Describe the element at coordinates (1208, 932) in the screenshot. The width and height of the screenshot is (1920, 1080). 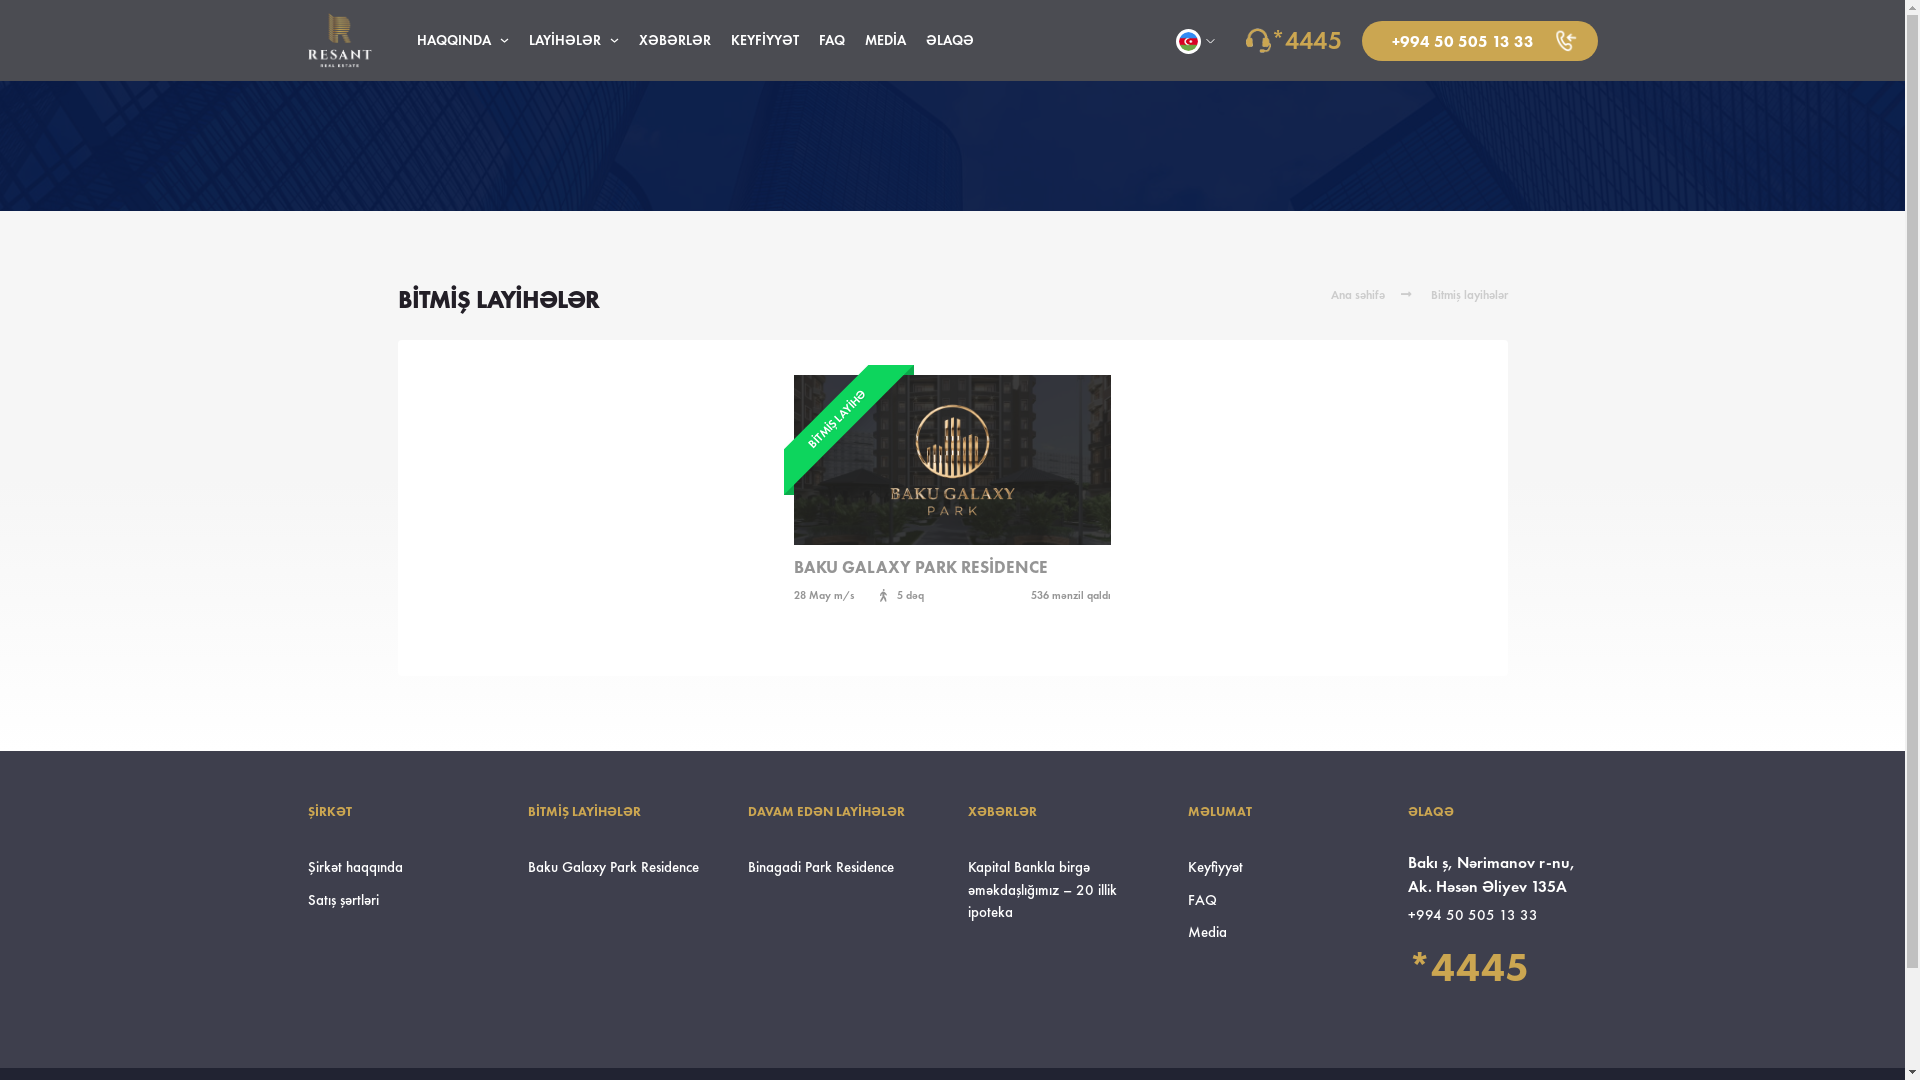
I see `Media` at that location.